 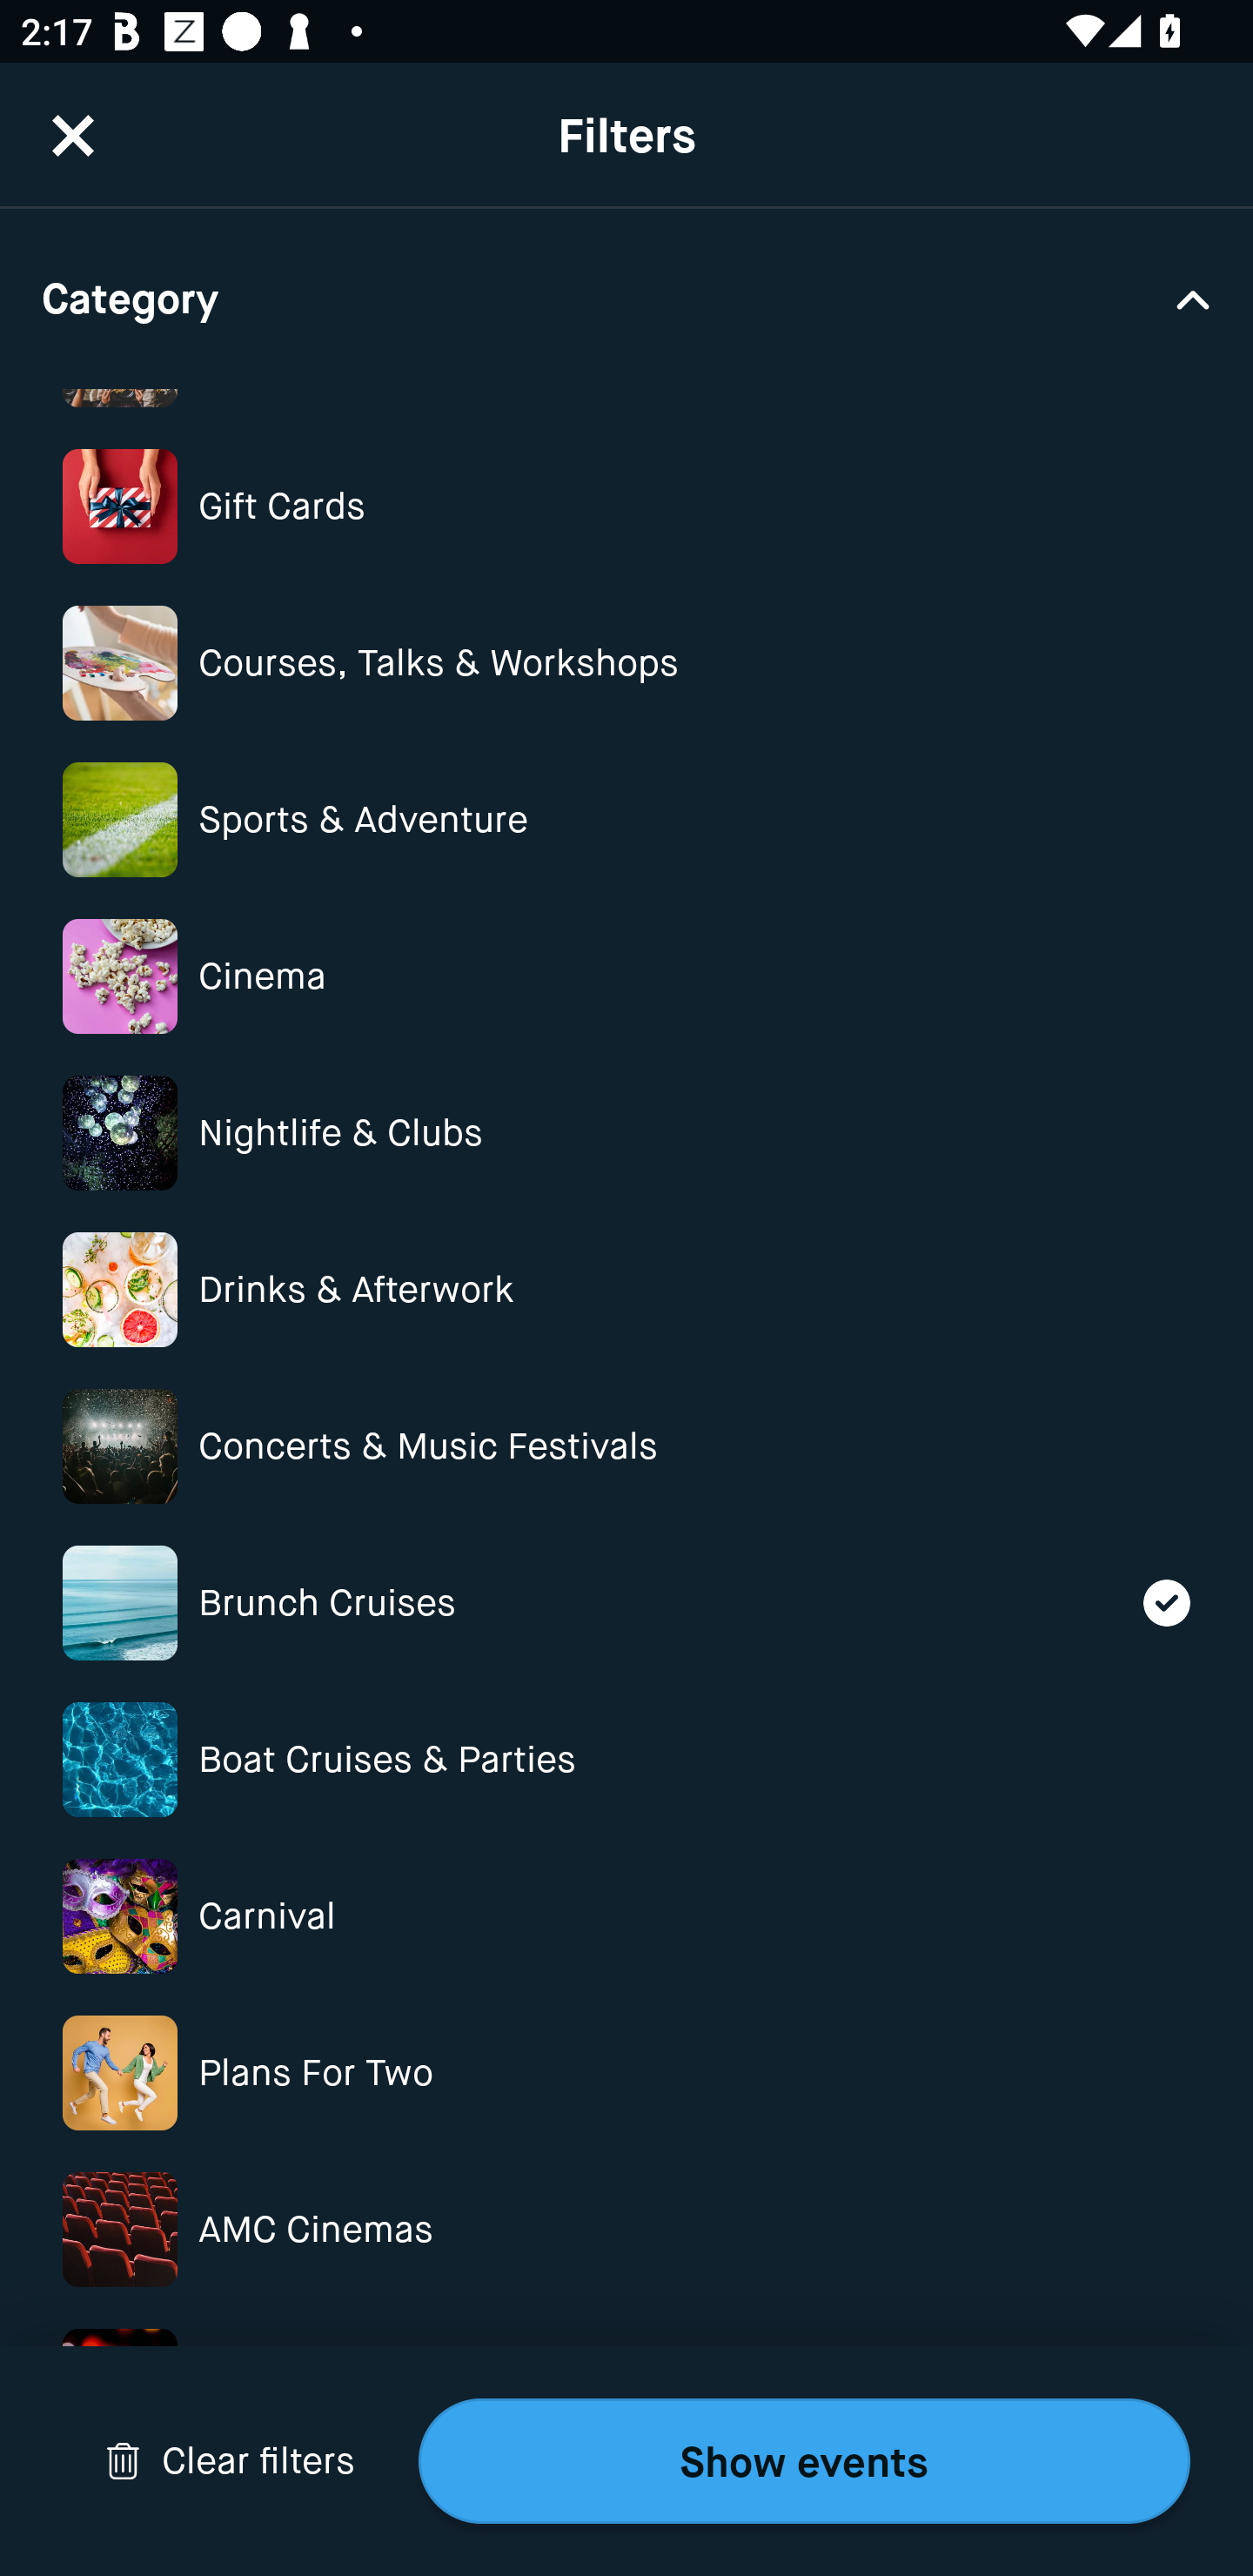 I want to click on Category Image AMC Cinemas, so click(x=626, y=2230).